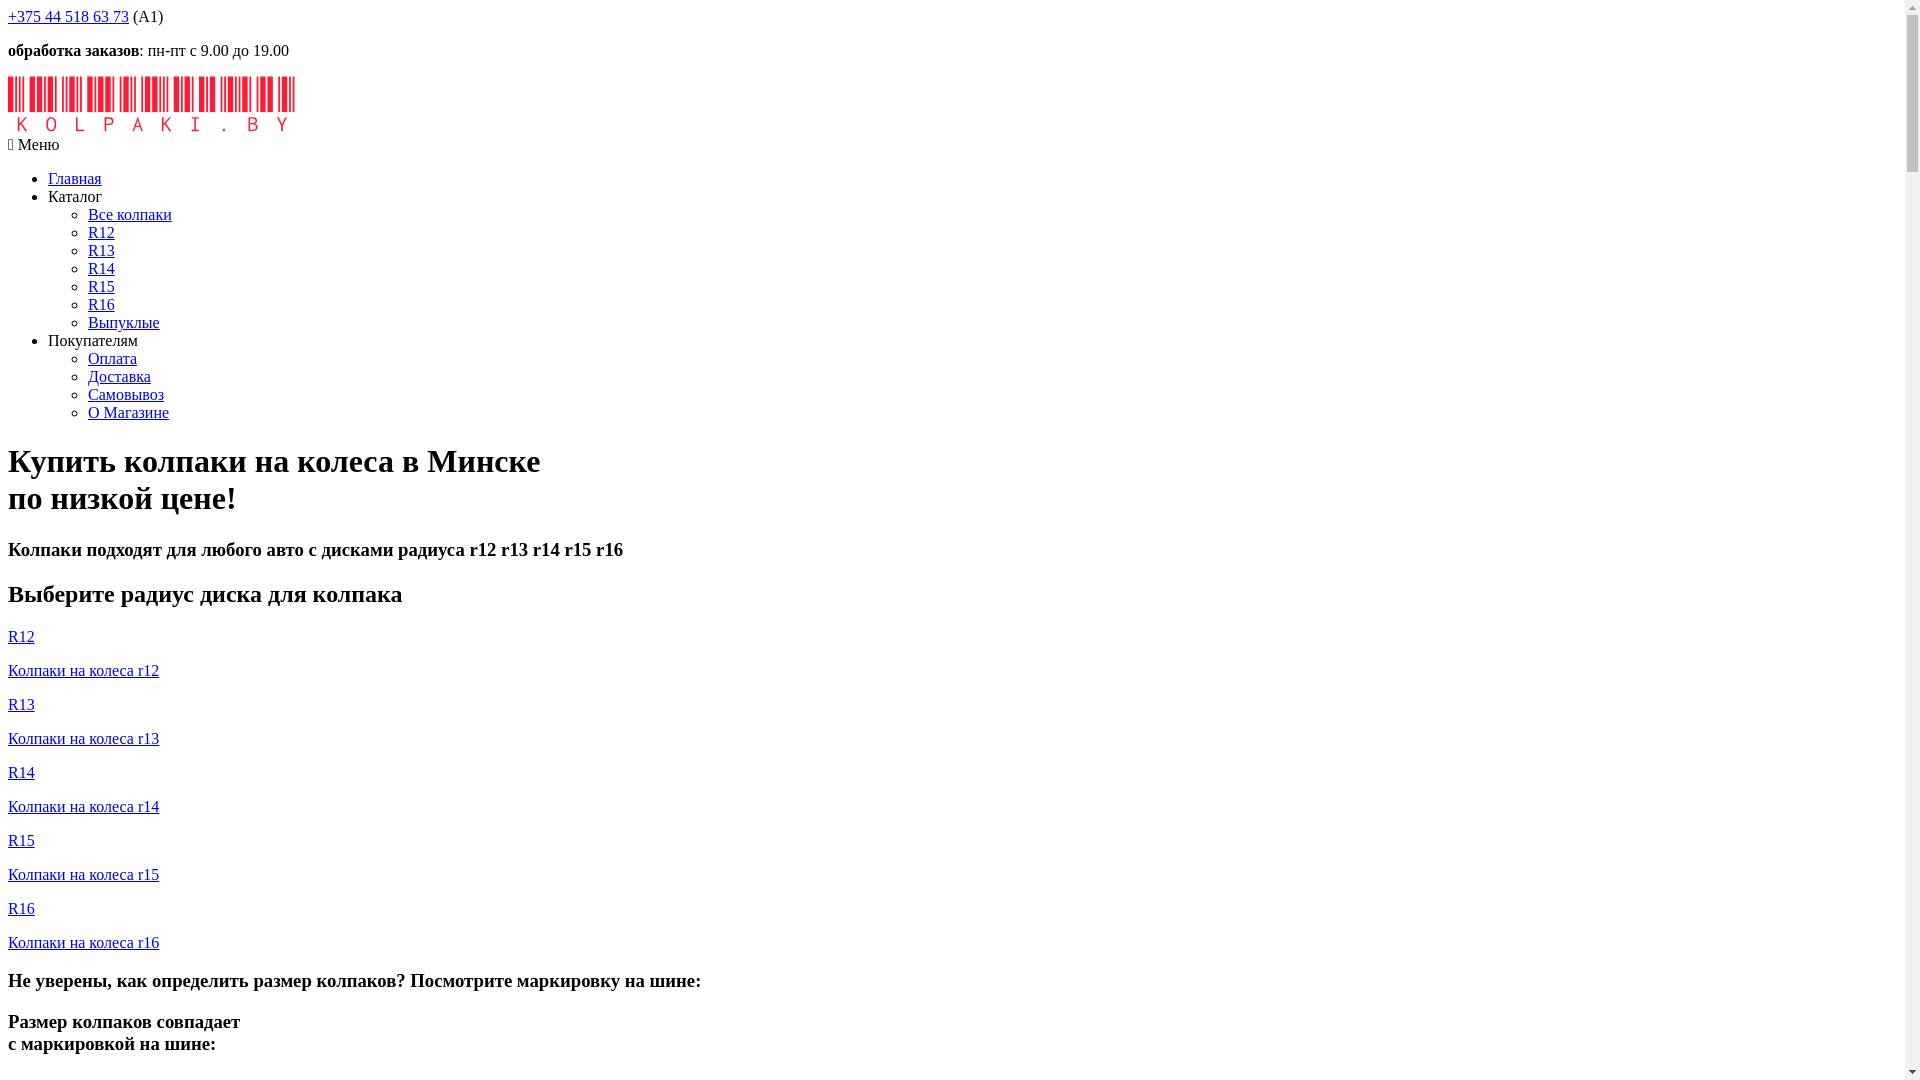  I want to click on +375 44 518 63 73, so click(68, 16).